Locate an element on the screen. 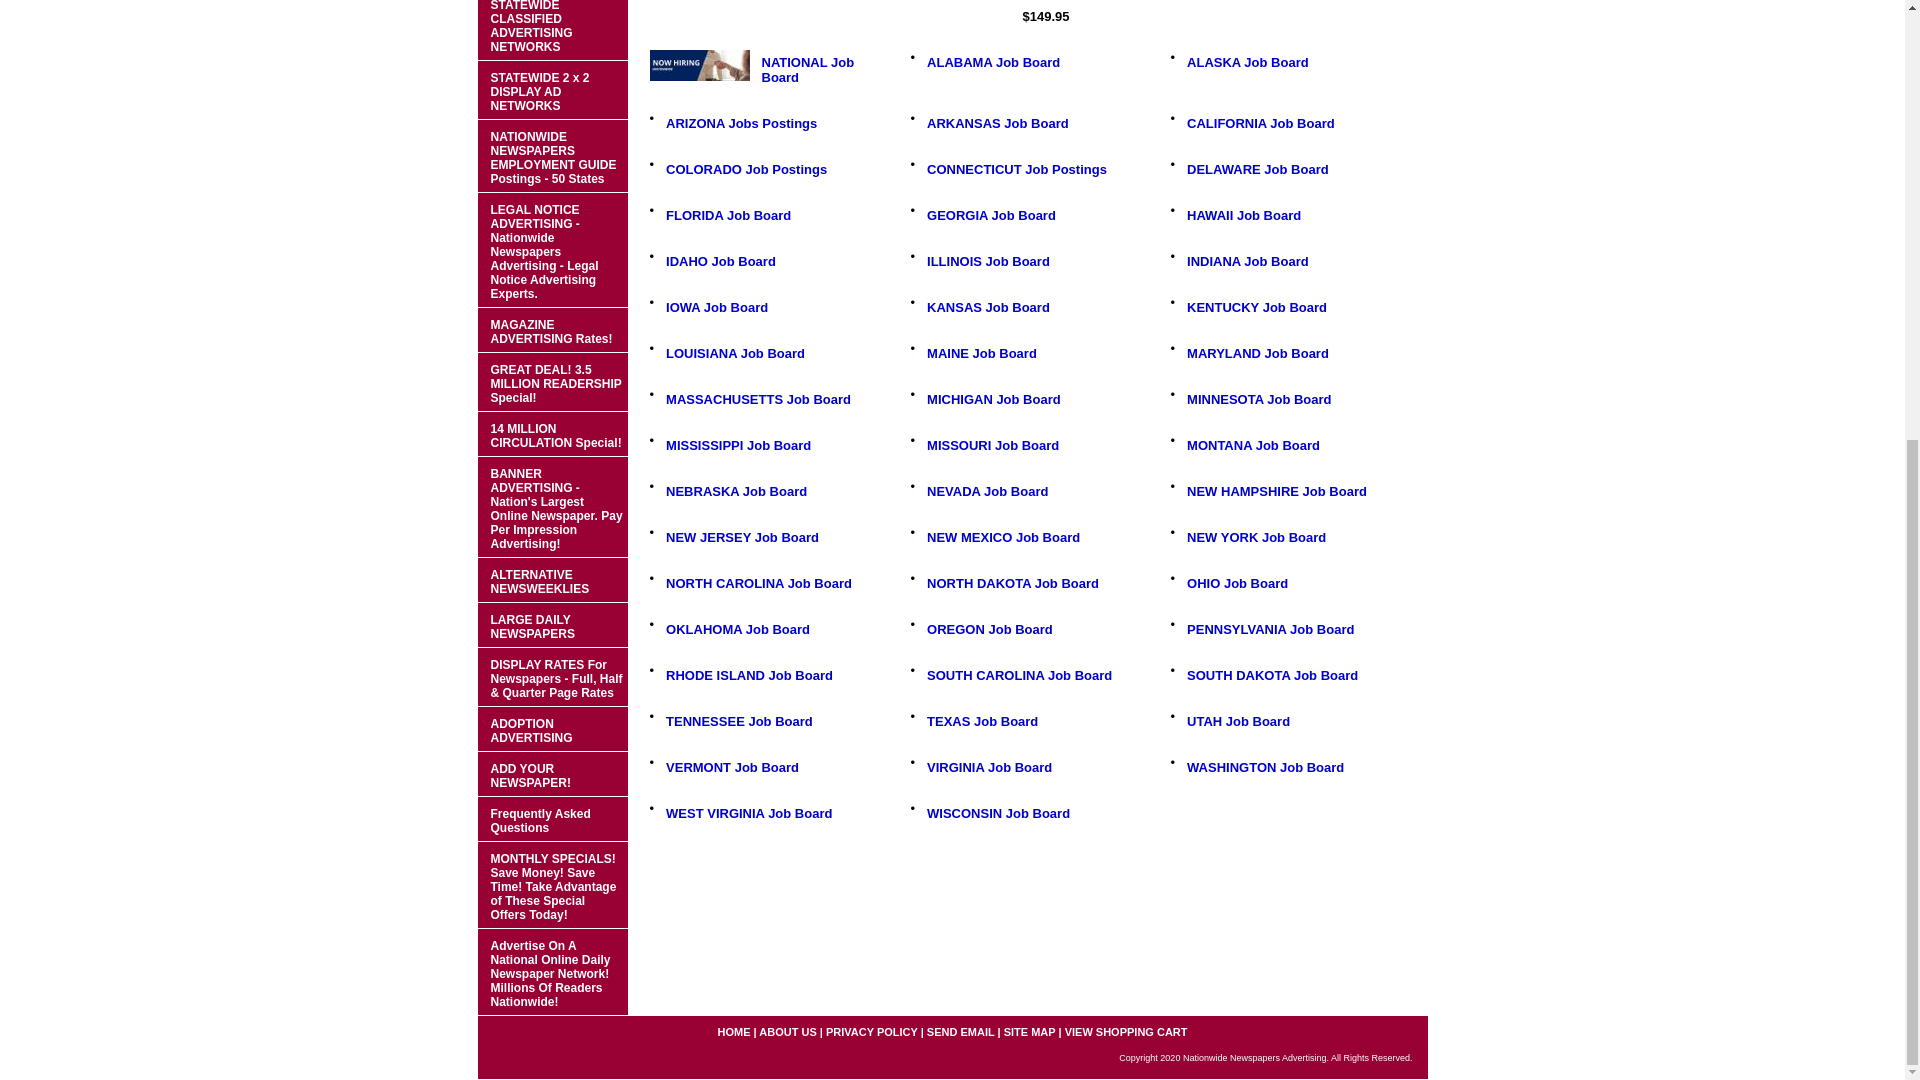 This screenshot has height=1080, width=1920. FLORIDA Job Board is located at coordinates (728, 215).